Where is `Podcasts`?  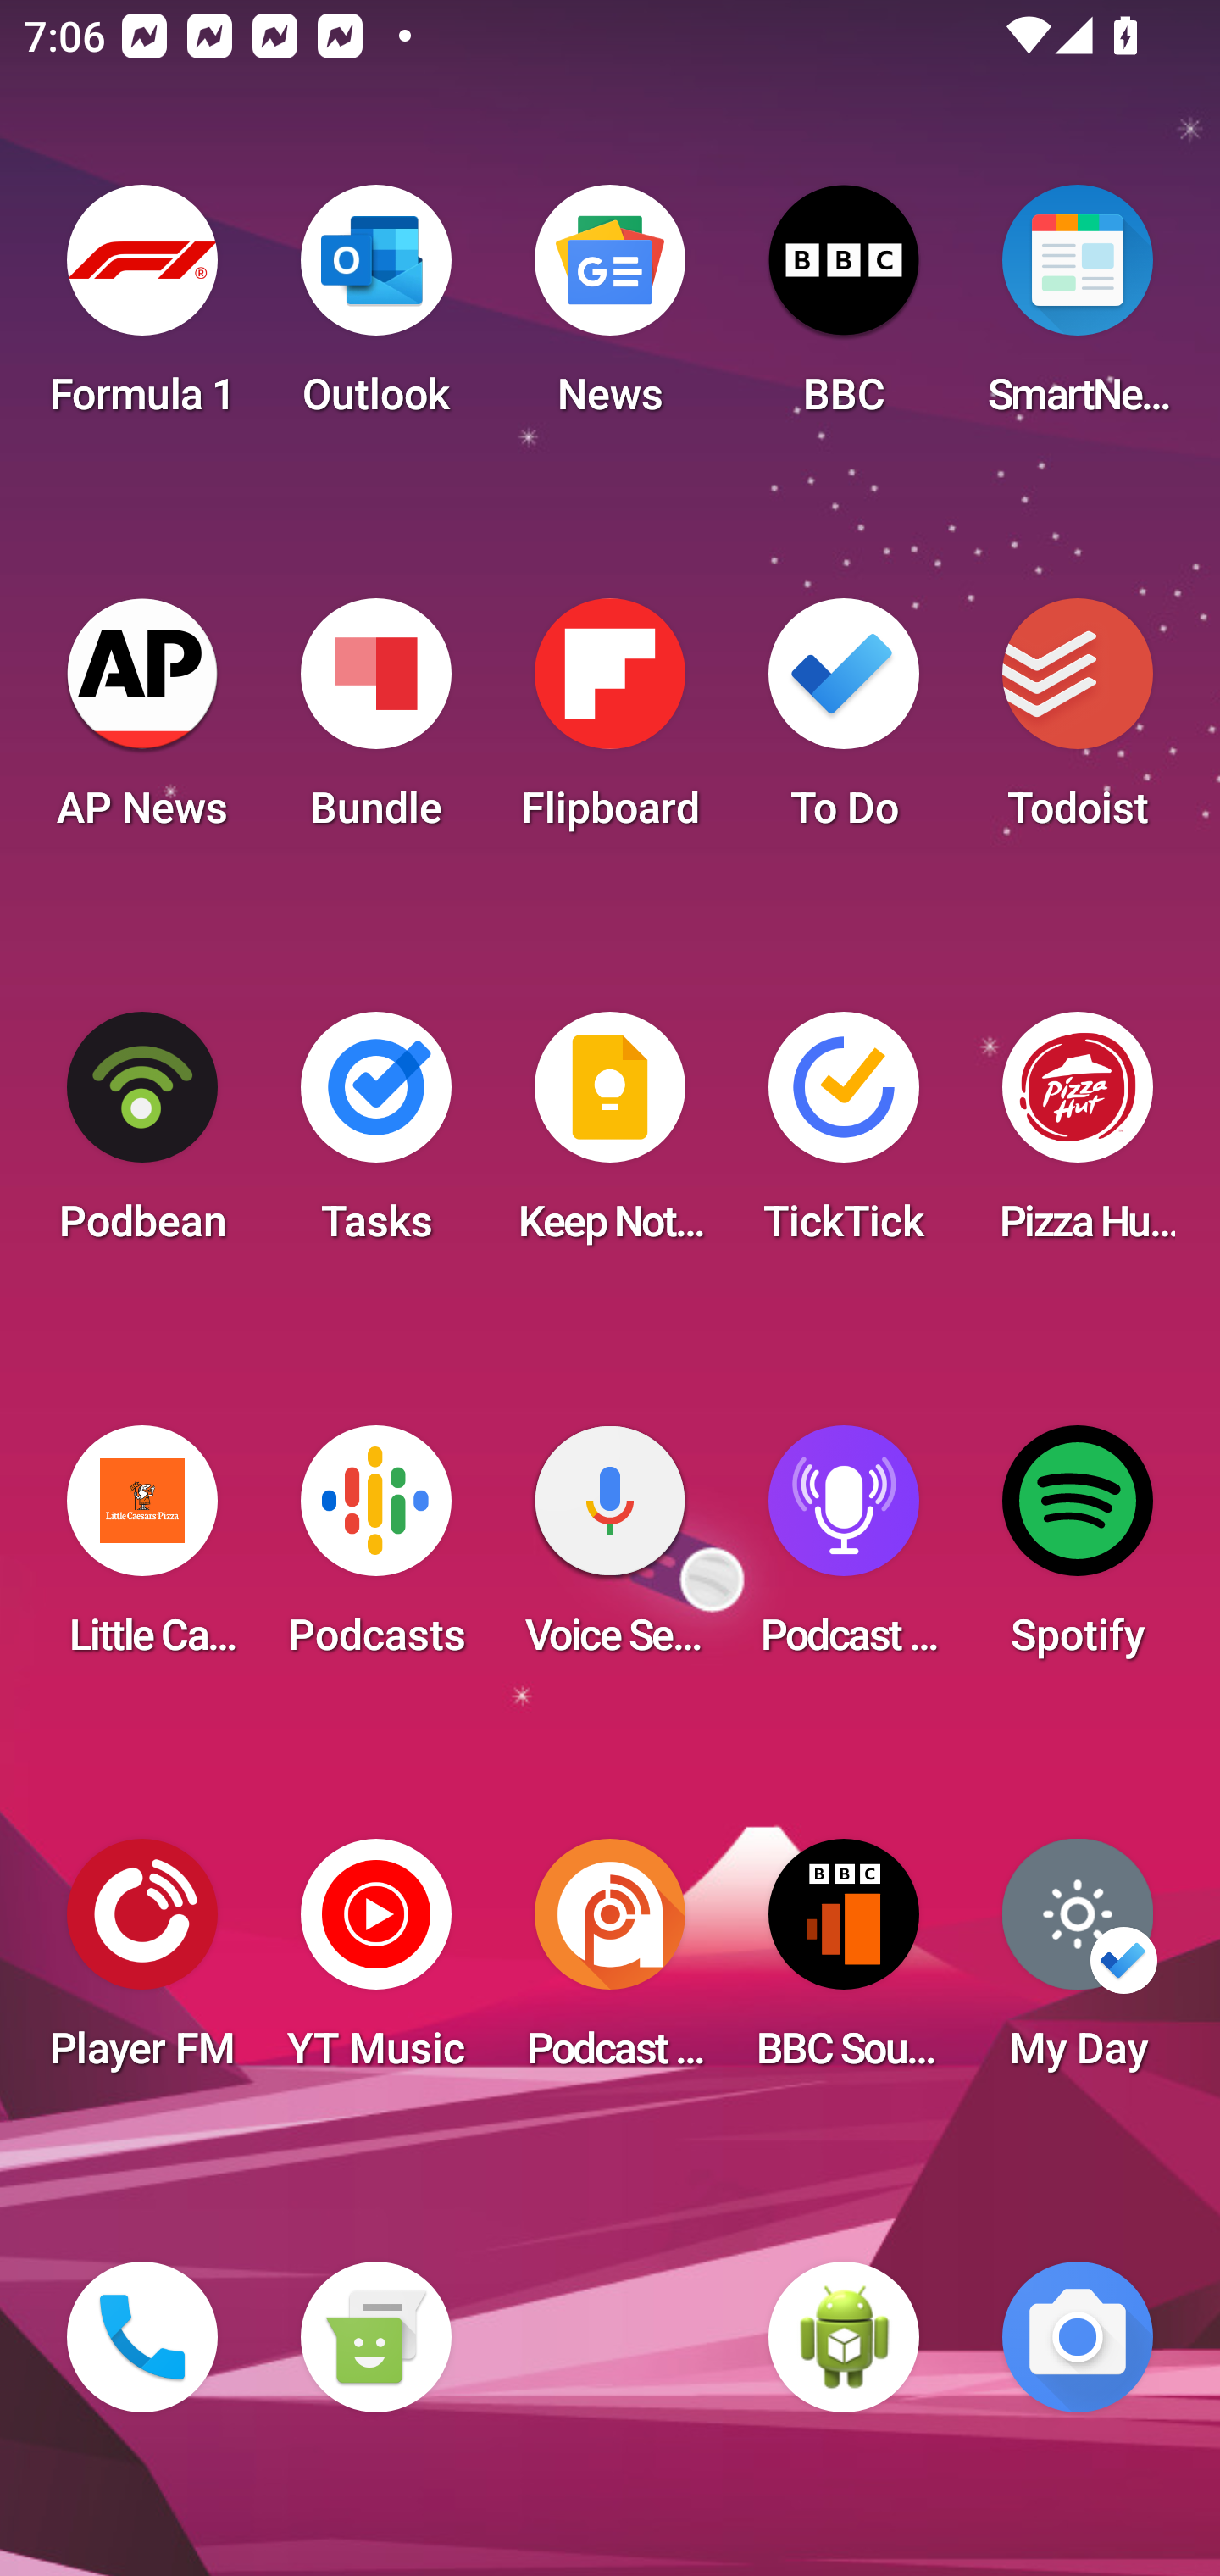
Podcasts is located at coordinates (375, 1551).